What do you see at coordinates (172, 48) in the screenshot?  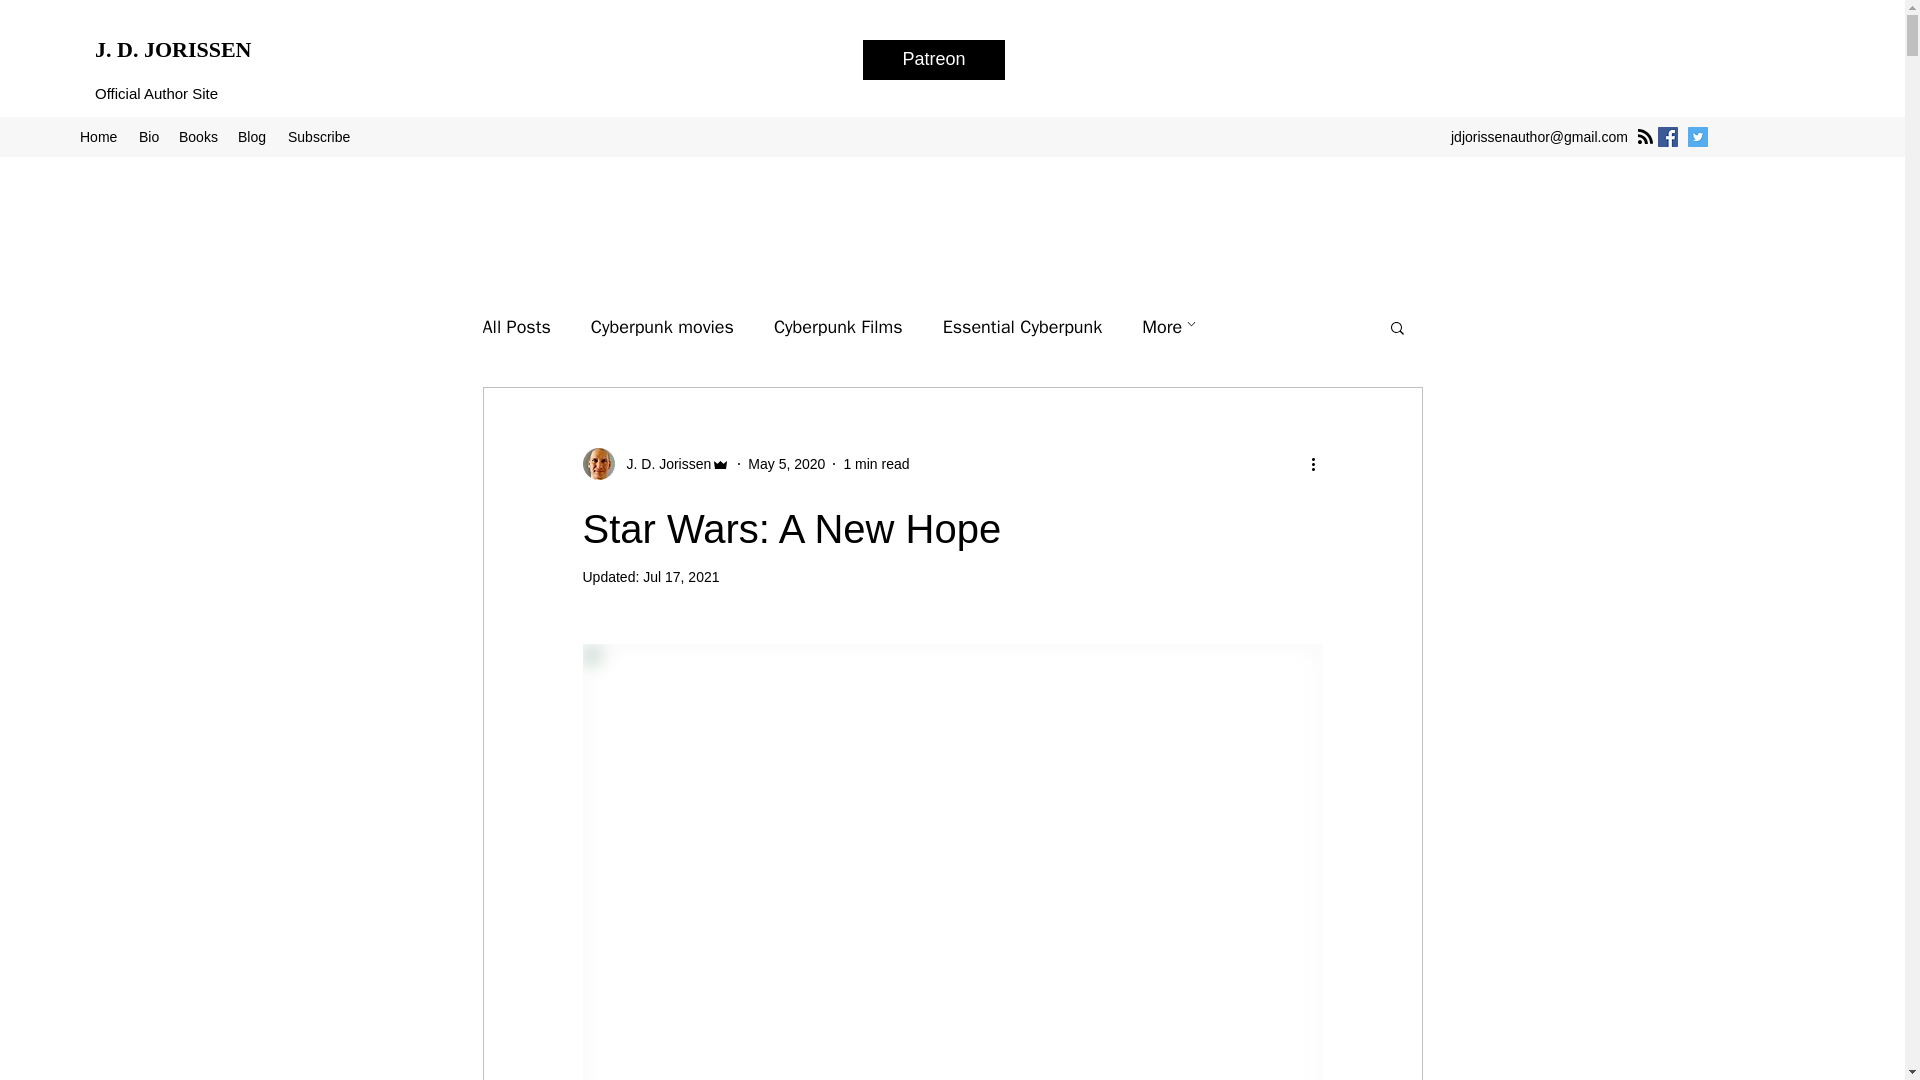 I see `J. D. JORISSEN` at bounding box center [172, 48].